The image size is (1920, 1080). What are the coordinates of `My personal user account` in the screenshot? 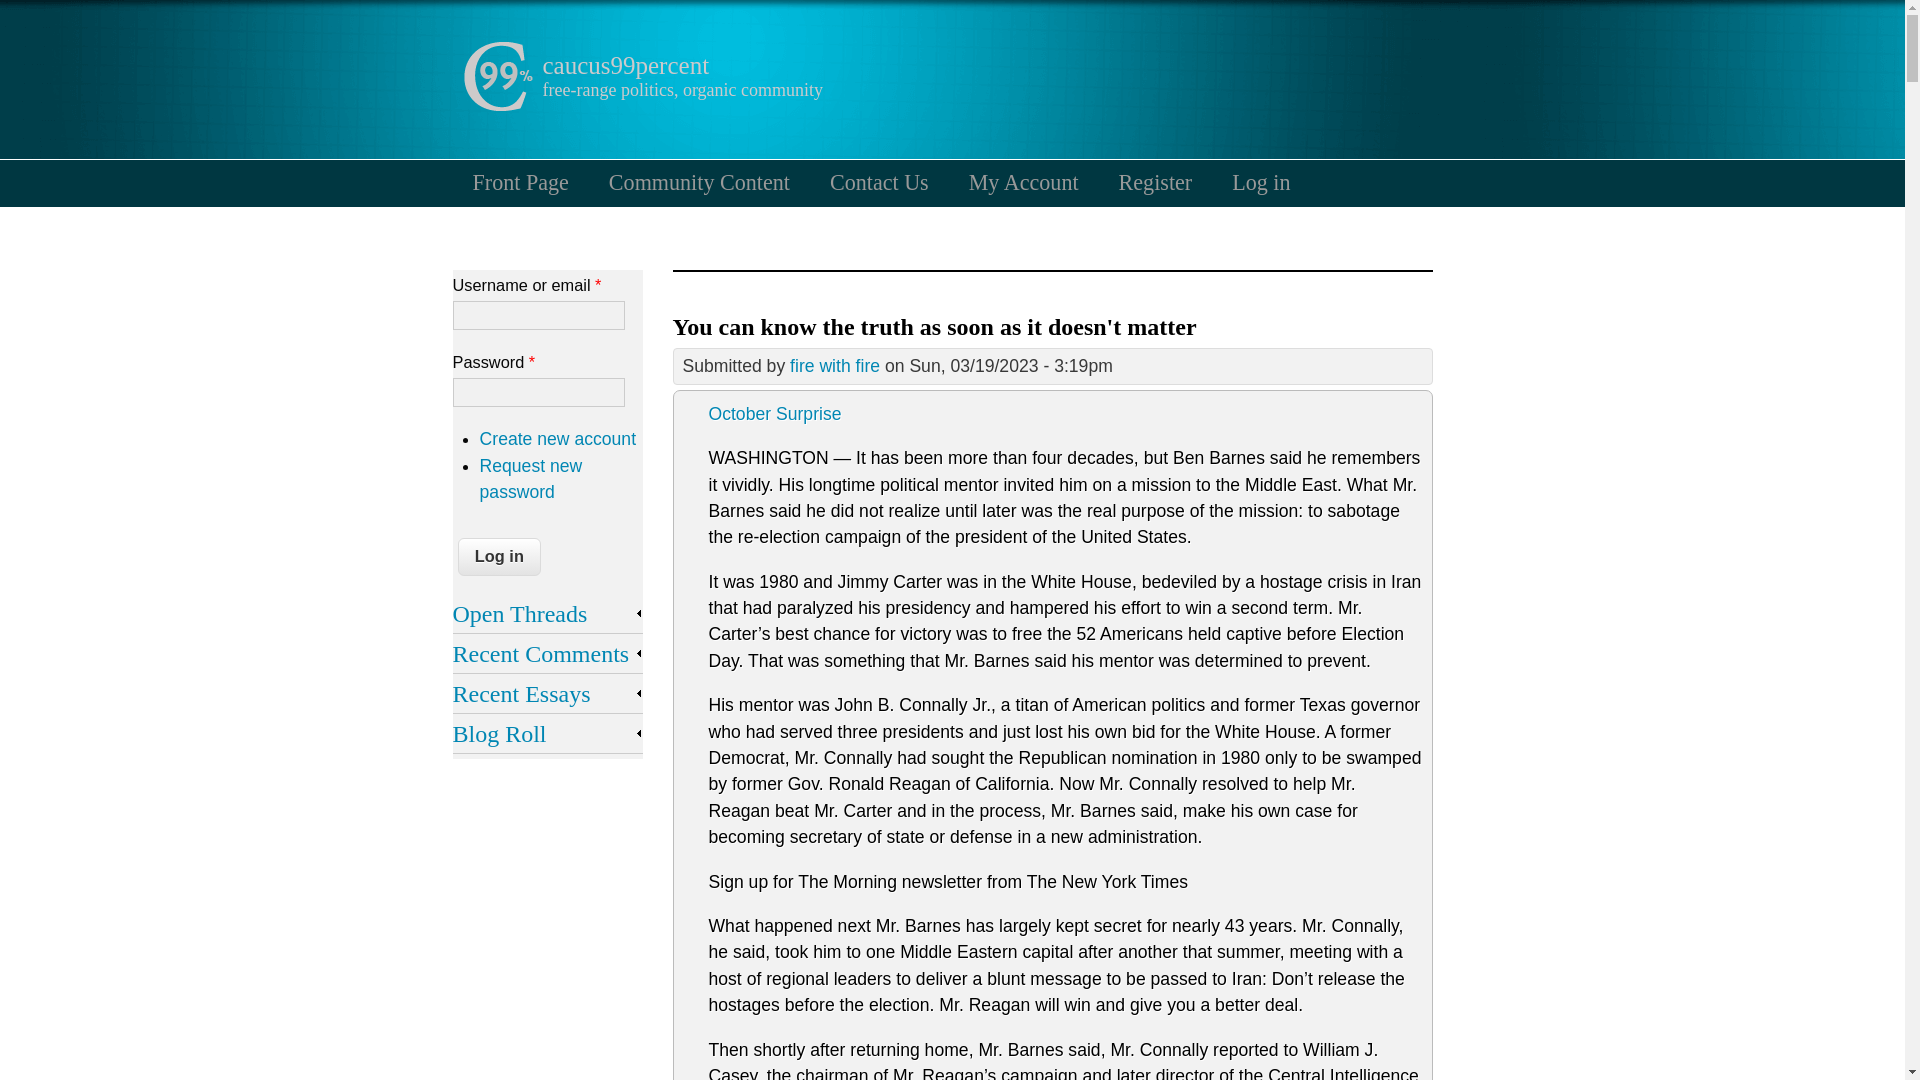 It's located at (1023, 182).